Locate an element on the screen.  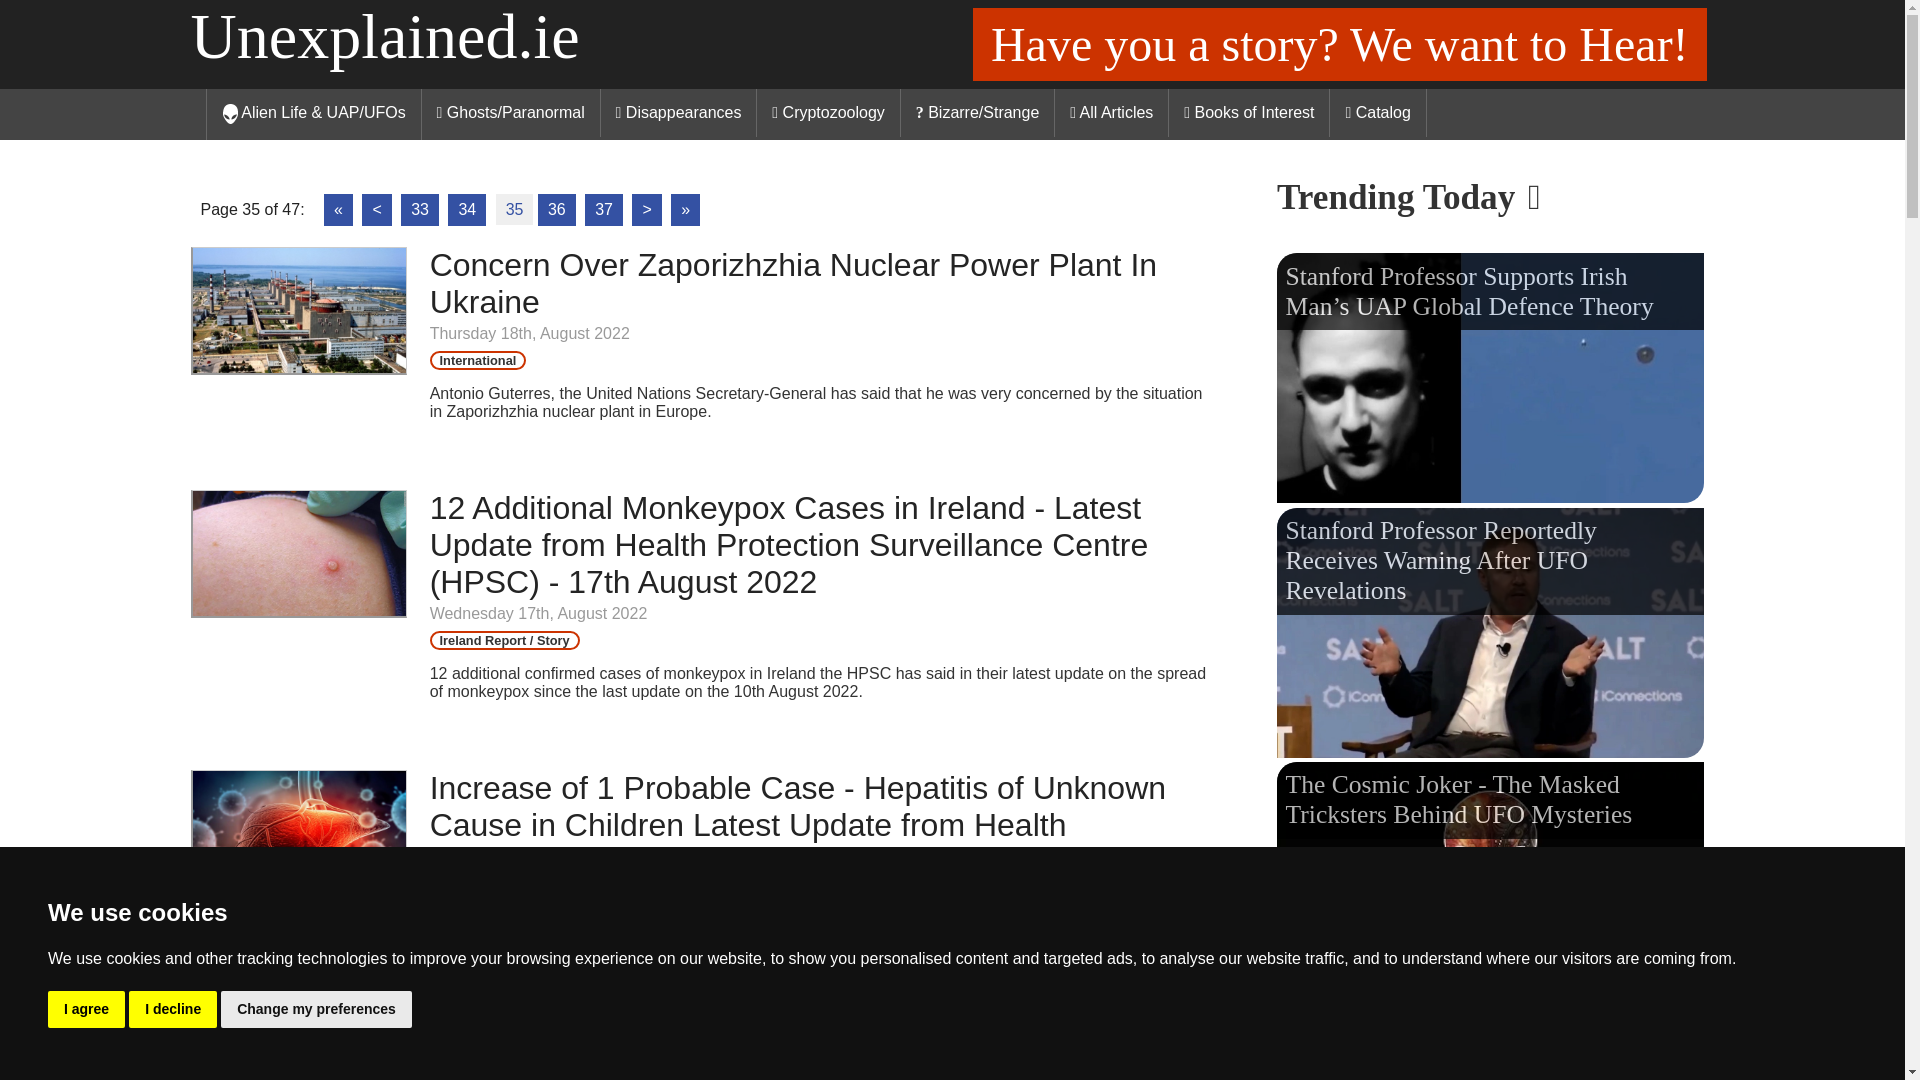
Concern Over Zaporizhzhia Nuclear Power Plant In Ukraine is located at coordinates (298, 369).